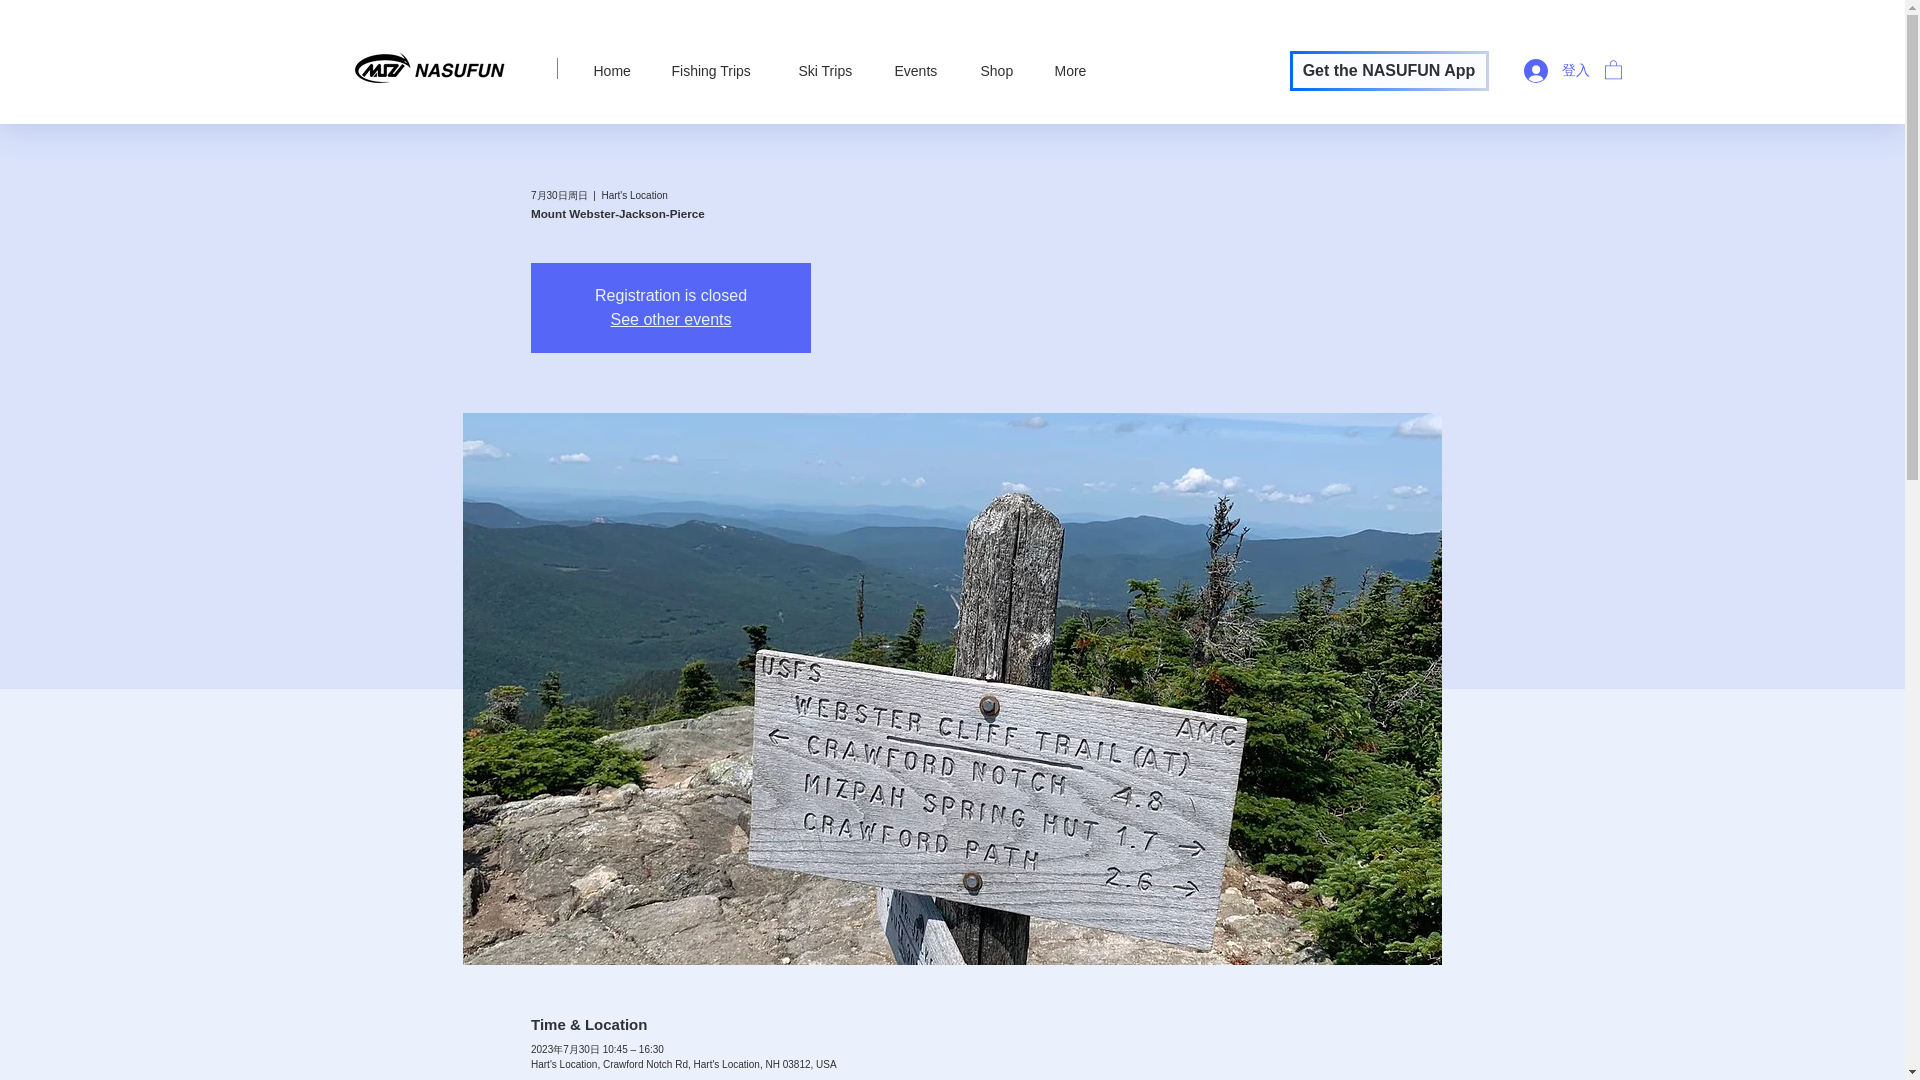 Image resolution: width=1920 pixels, height=1080 pixels. What do you see at coordinates (831, 71) in the screenshot?
I see `Ski Trips` at bounding box center [831, 71].